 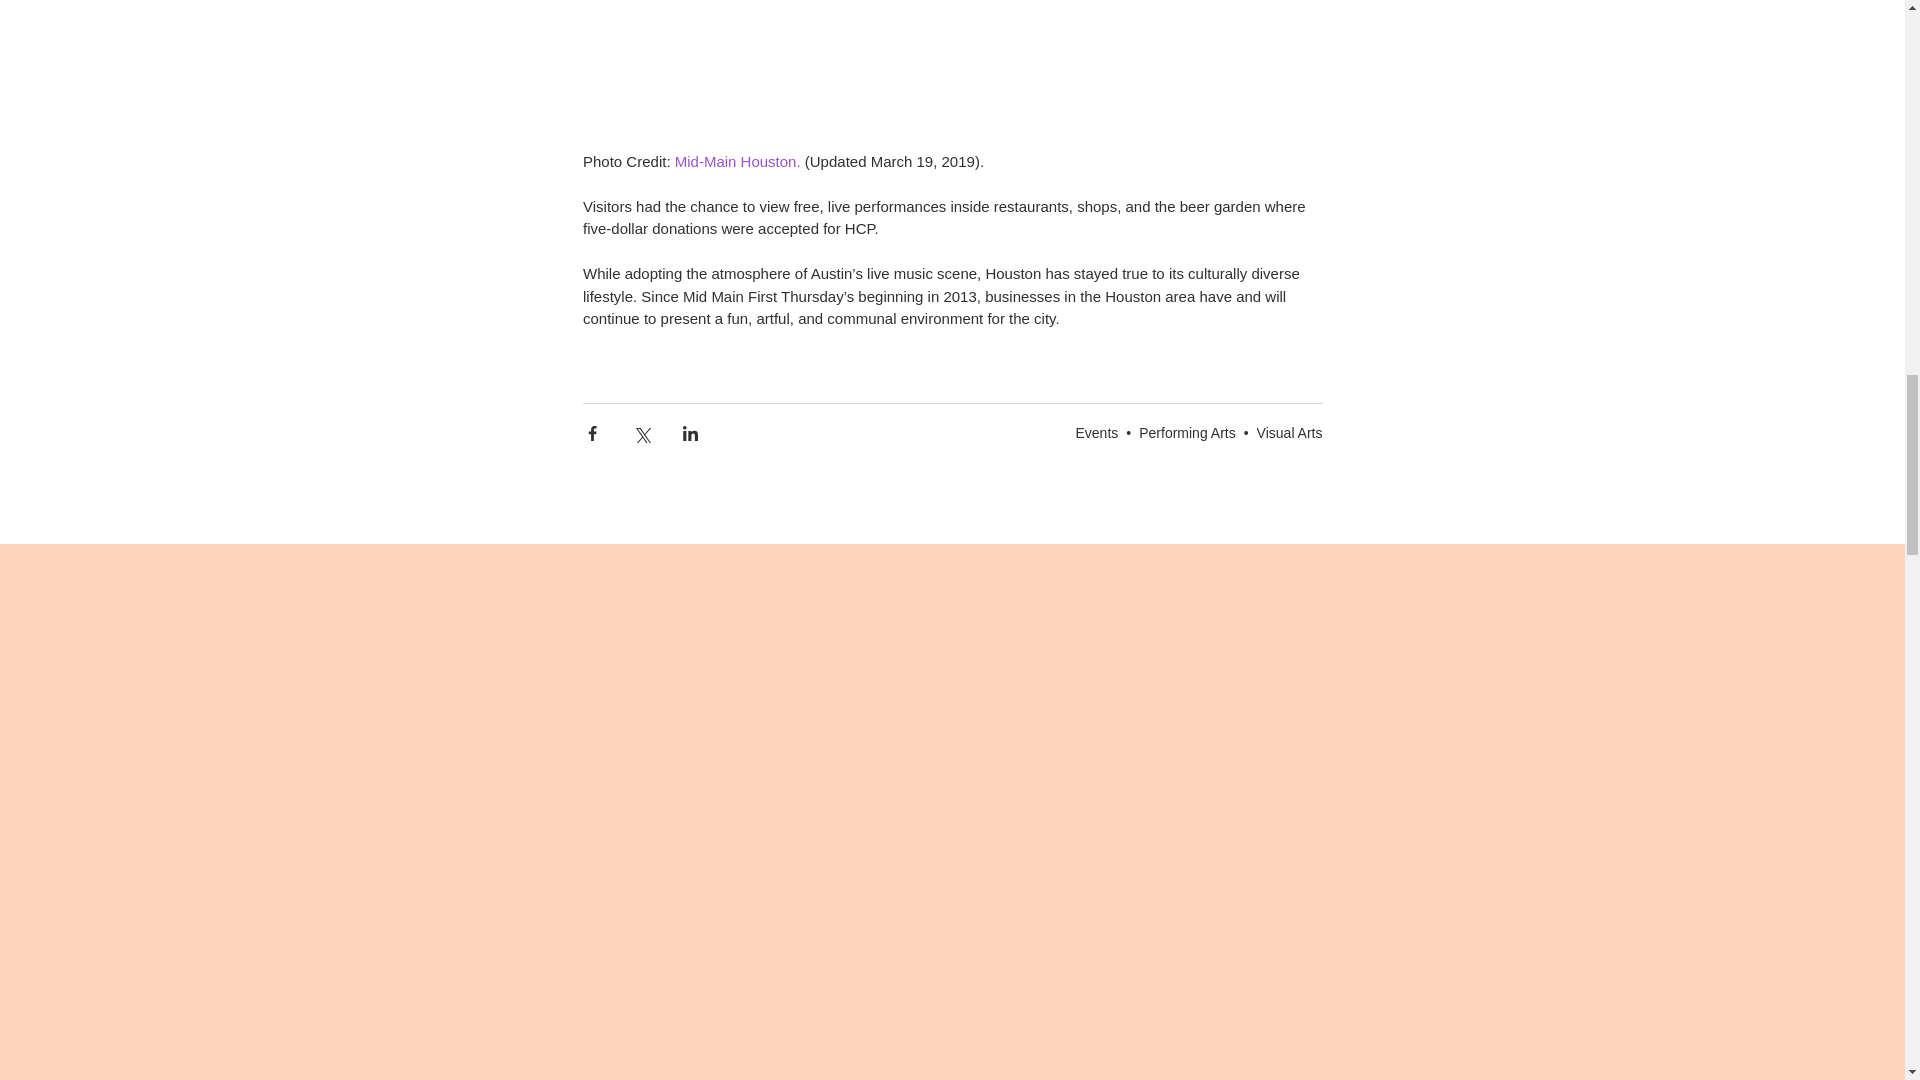 What do you see at coordinates (1097, 432) in the screenshot?
I see `Events` at bounding box center [1097, 432].